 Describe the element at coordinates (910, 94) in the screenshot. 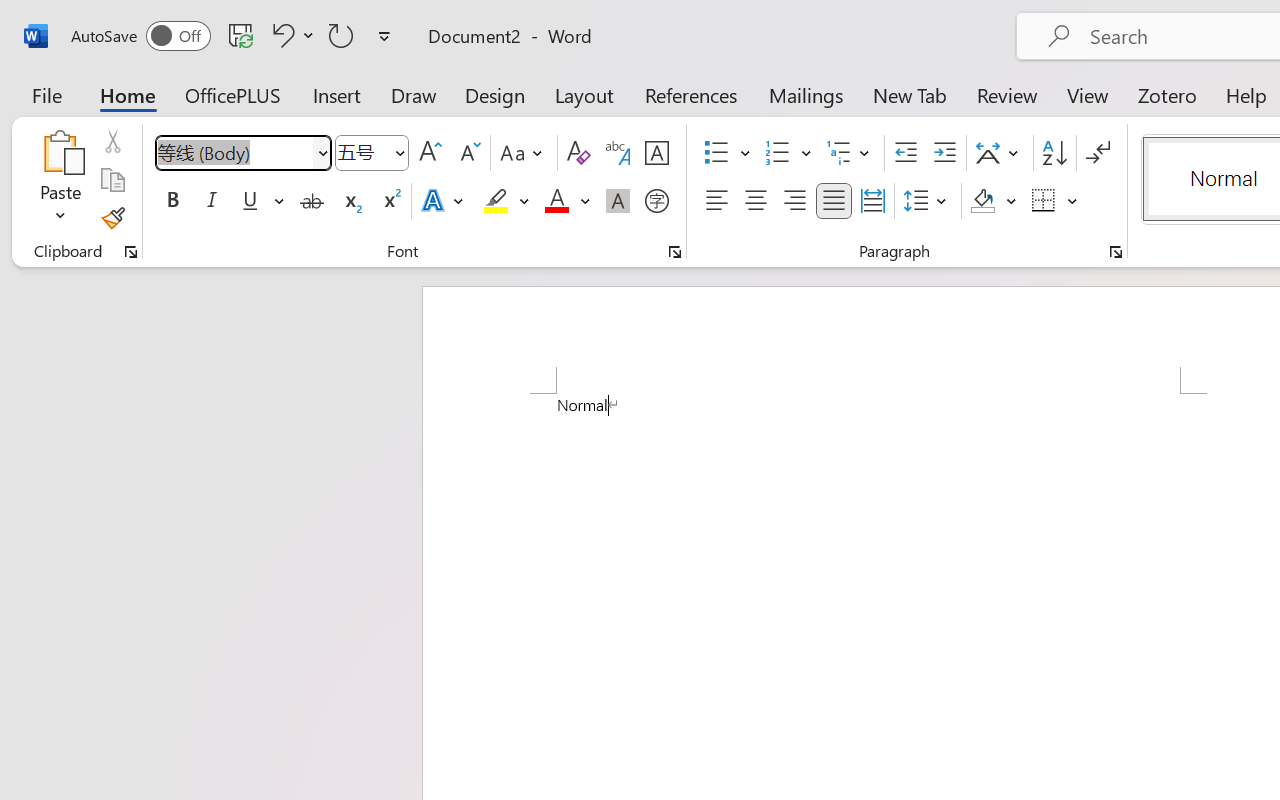

I see `New Tab` at that location.